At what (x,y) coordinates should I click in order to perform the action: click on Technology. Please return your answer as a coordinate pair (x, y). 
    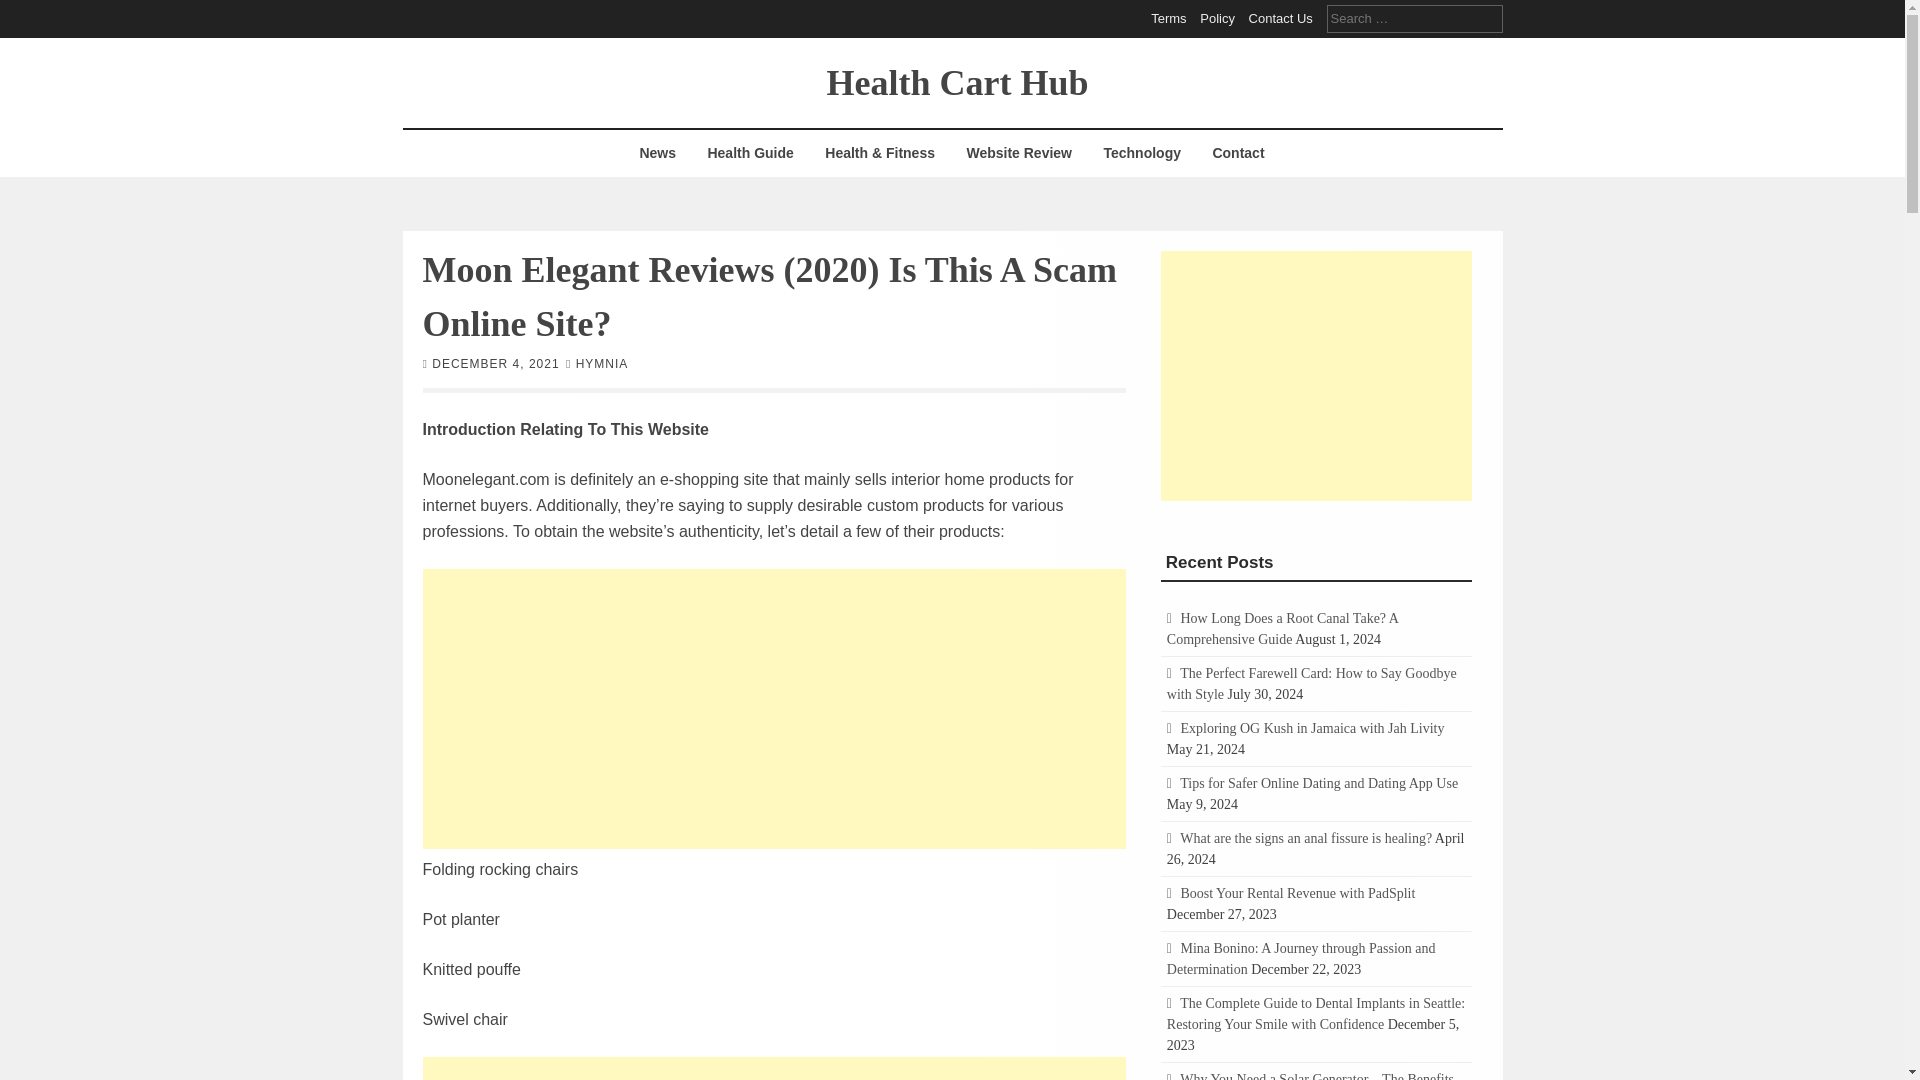
    Looking at the image, I should click on (1142, 153).